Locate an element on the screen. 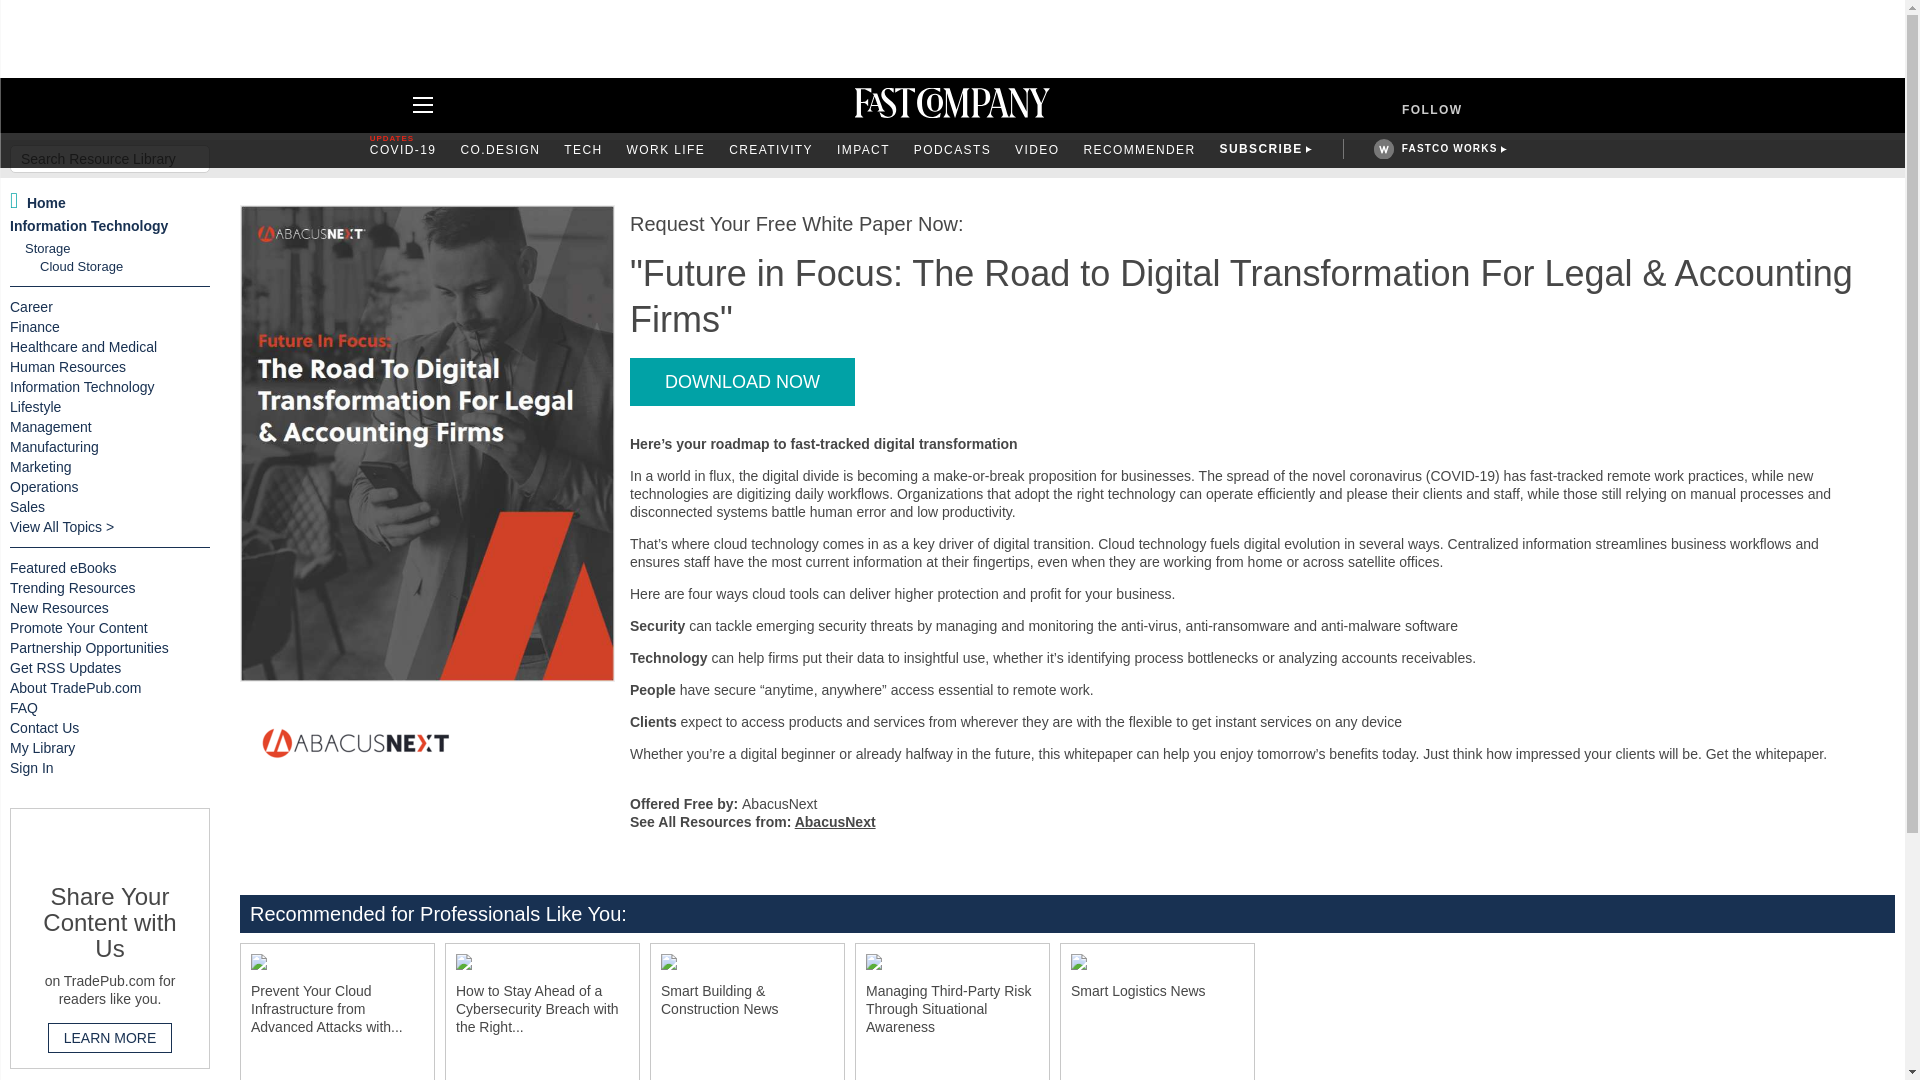 Image resolution: width=1920 pixels, height=1080 pixels. Work Life is located at coordinates (666, 150).